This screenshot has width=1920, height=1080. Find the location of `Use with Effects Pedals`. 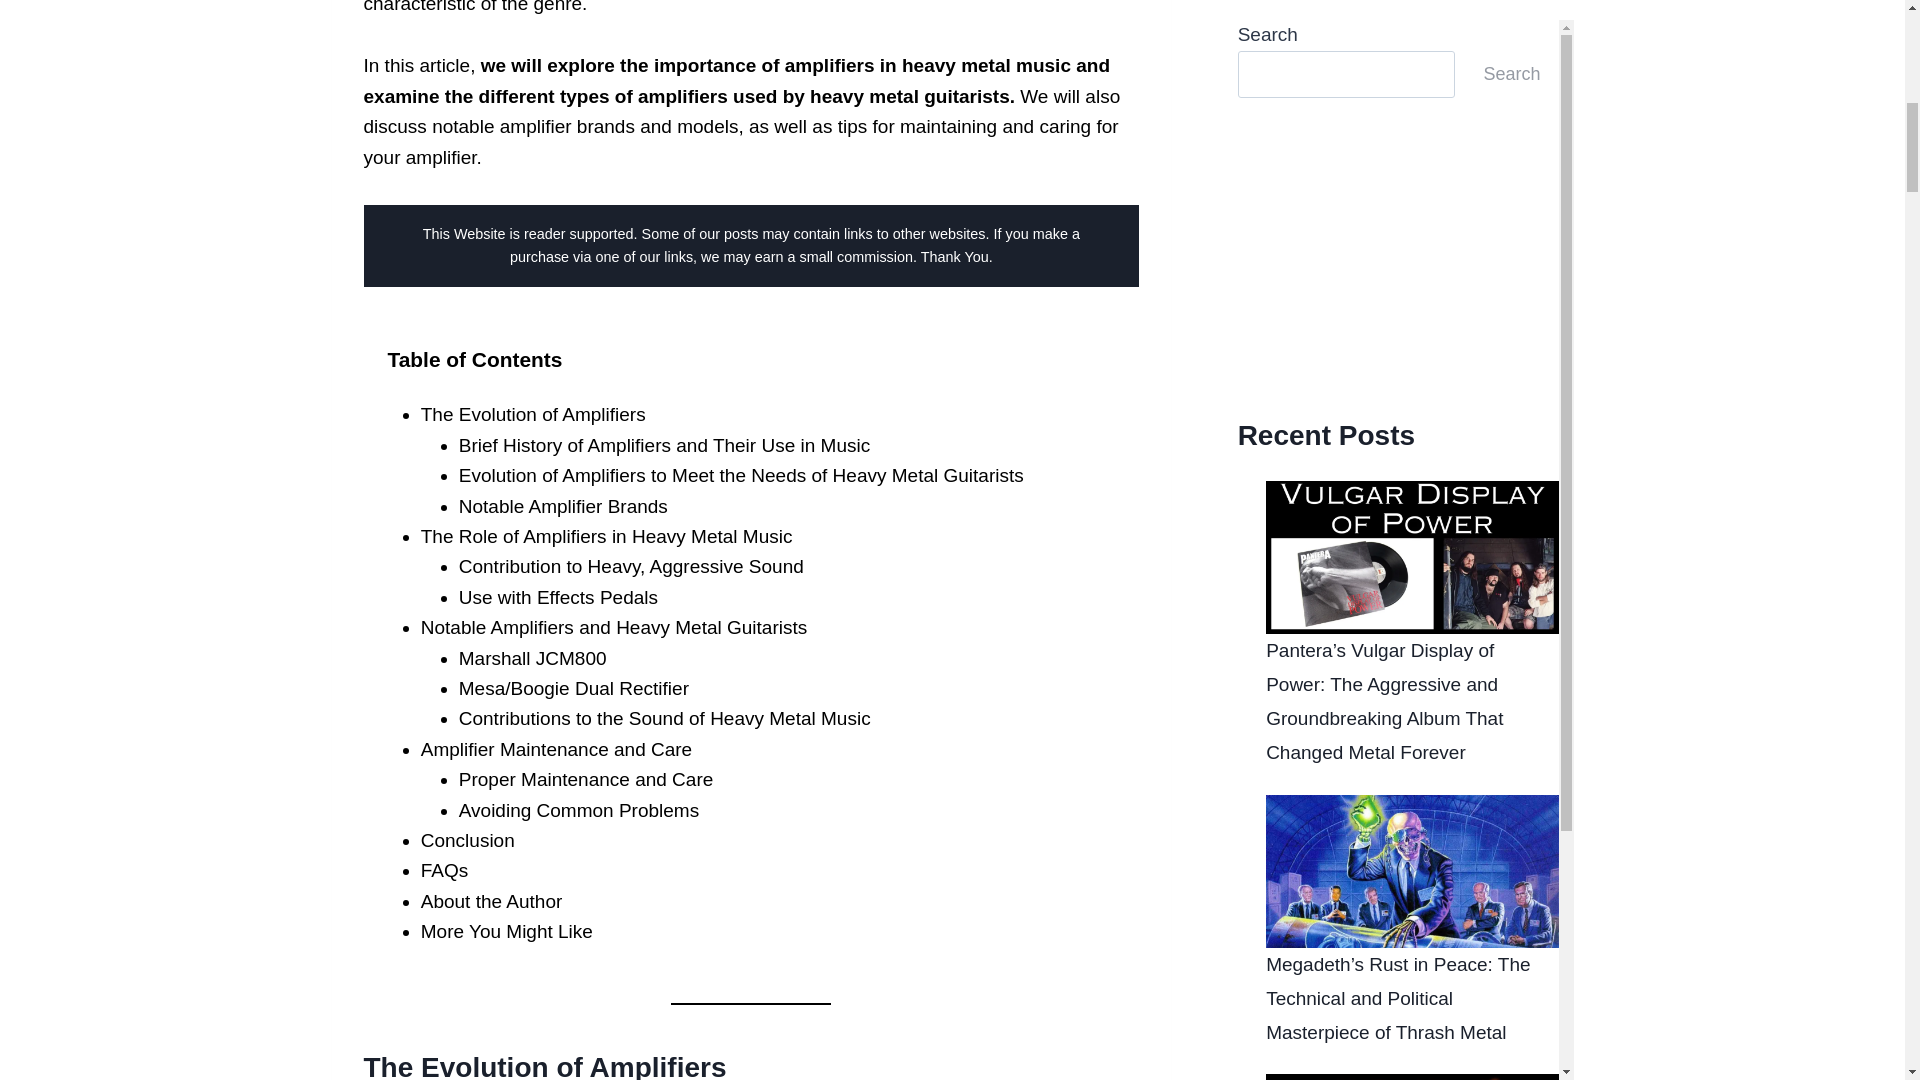

Use with Effects Pedals is located at coordinates (558, 598).